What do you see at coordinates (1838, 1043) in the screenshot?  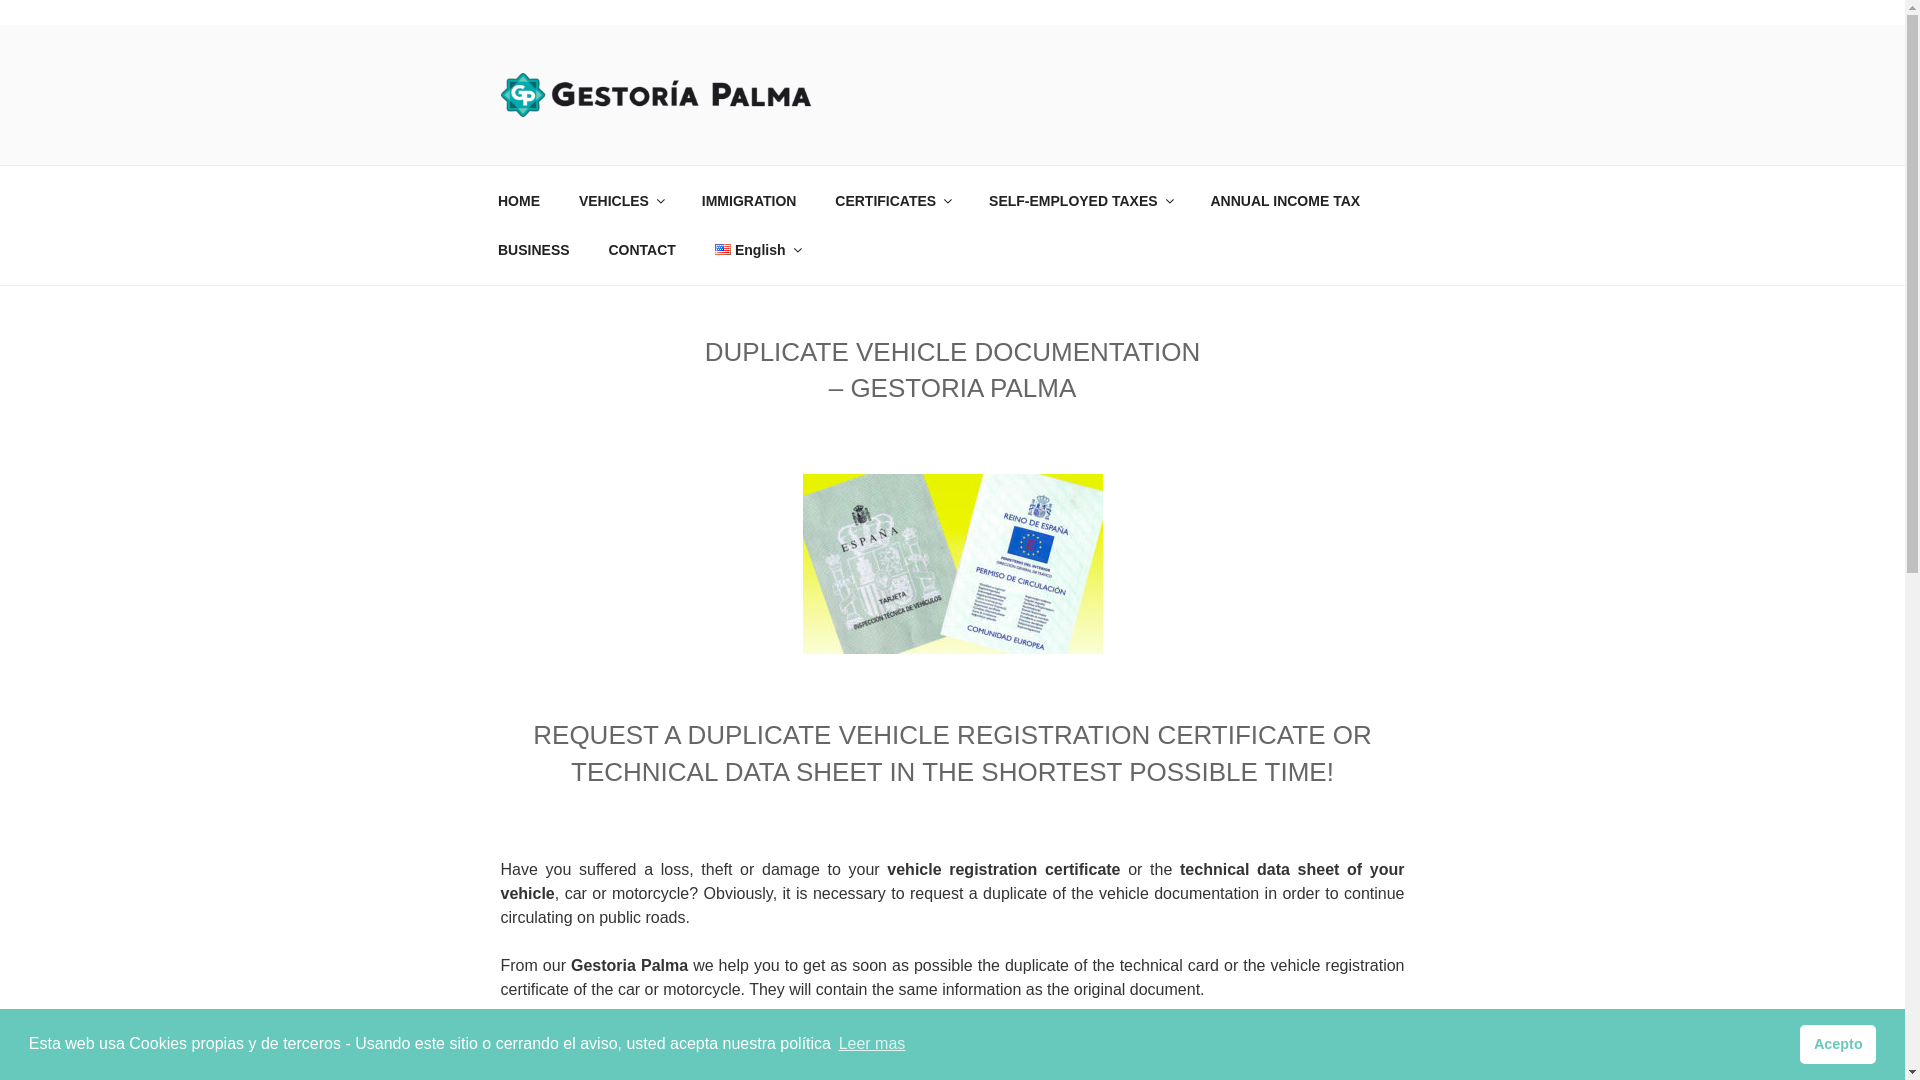 I see `Acepto` at bounding box center [1838, 1043].